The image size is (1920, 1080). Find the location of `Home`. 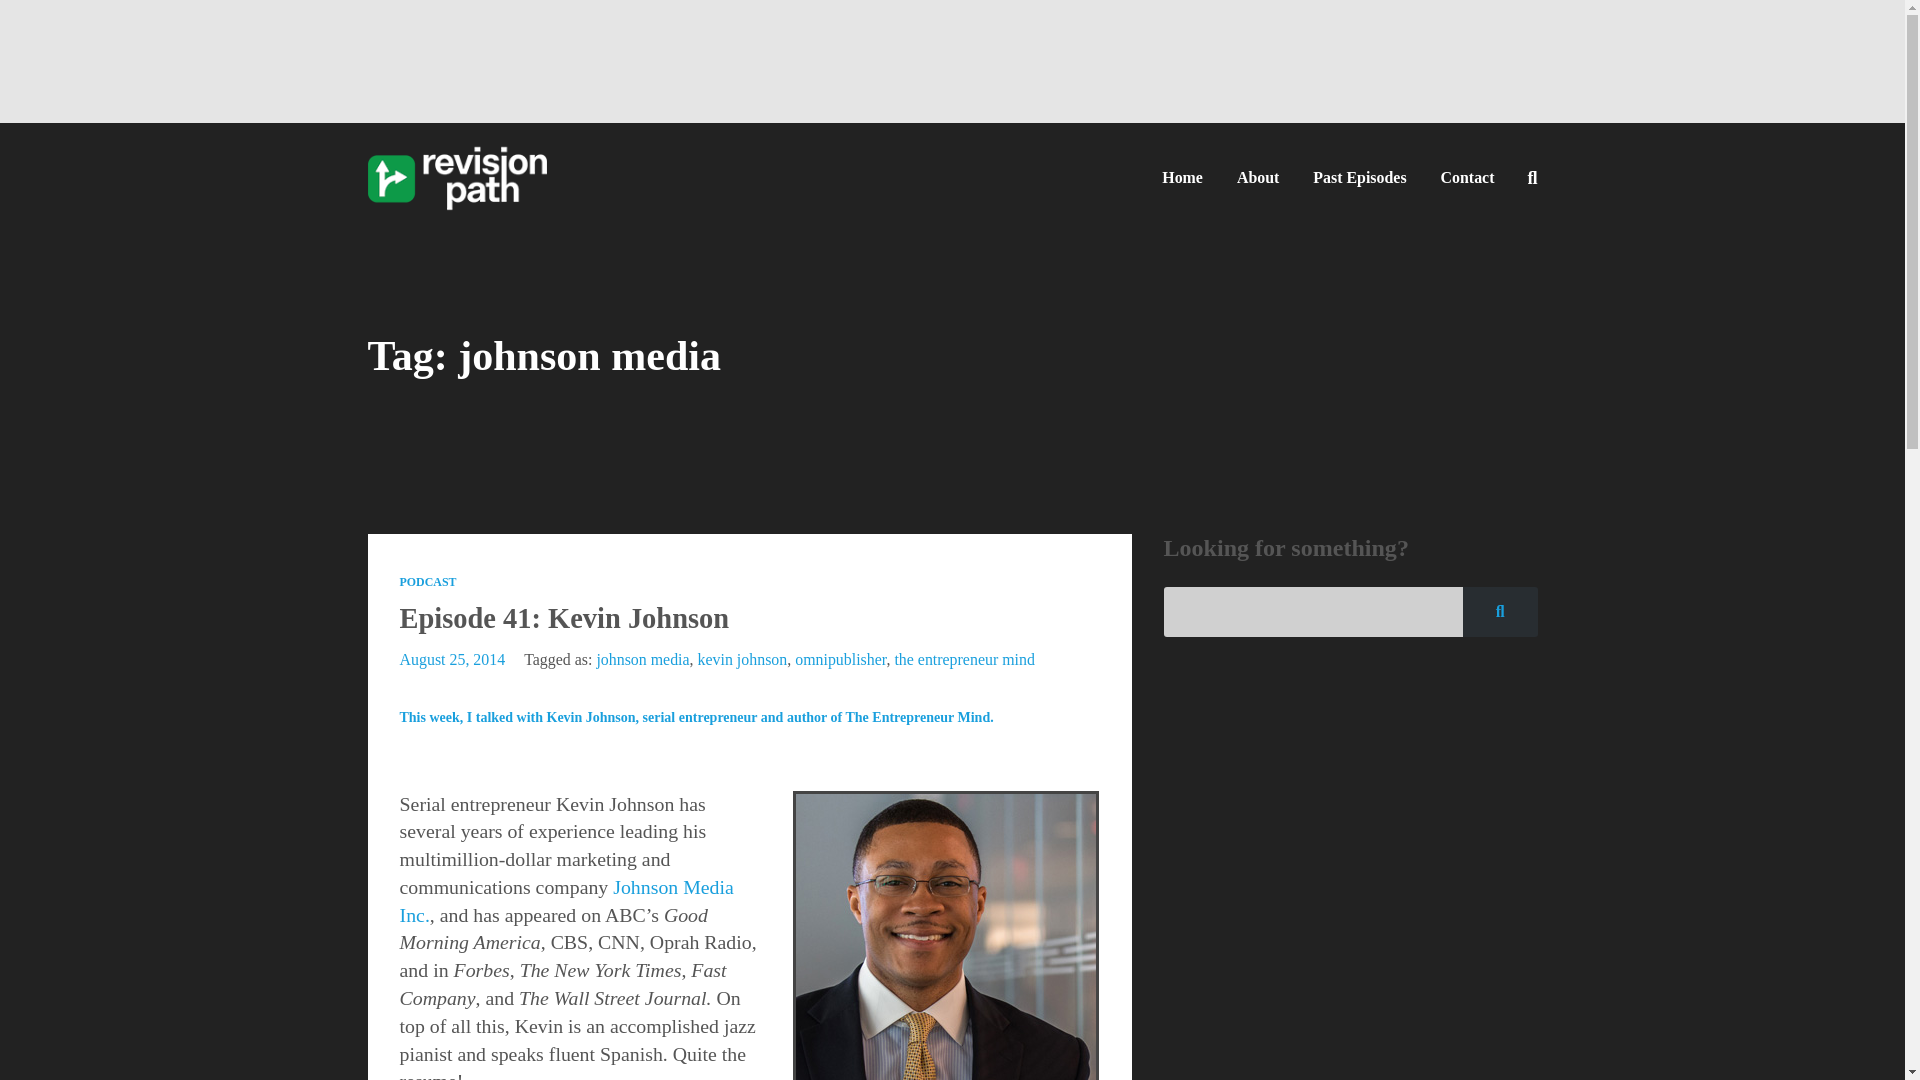

Home is located at coordinates (1182, 177).